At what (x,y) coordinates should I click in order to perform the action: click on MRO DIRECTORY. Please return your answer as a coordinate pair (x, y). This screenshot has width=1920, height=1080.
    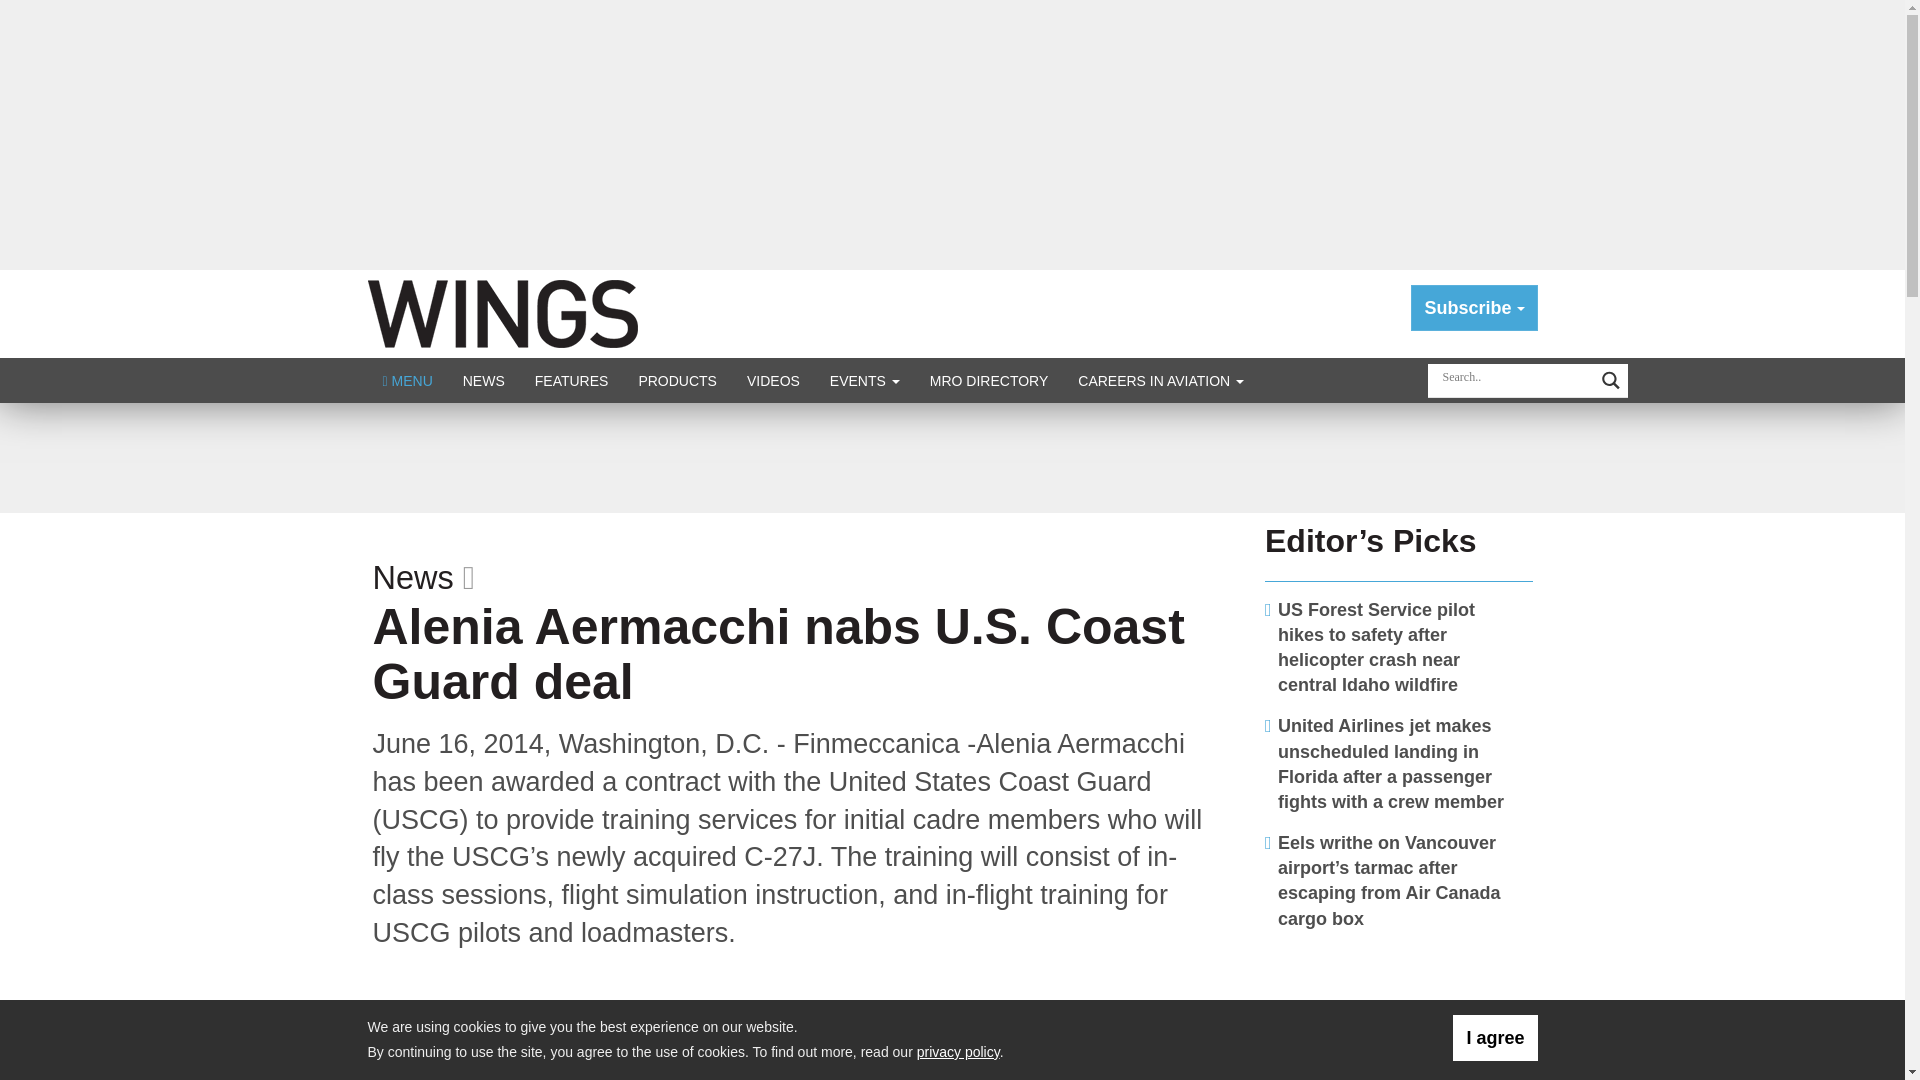
    Looking at the image, I should click on (989, 380).